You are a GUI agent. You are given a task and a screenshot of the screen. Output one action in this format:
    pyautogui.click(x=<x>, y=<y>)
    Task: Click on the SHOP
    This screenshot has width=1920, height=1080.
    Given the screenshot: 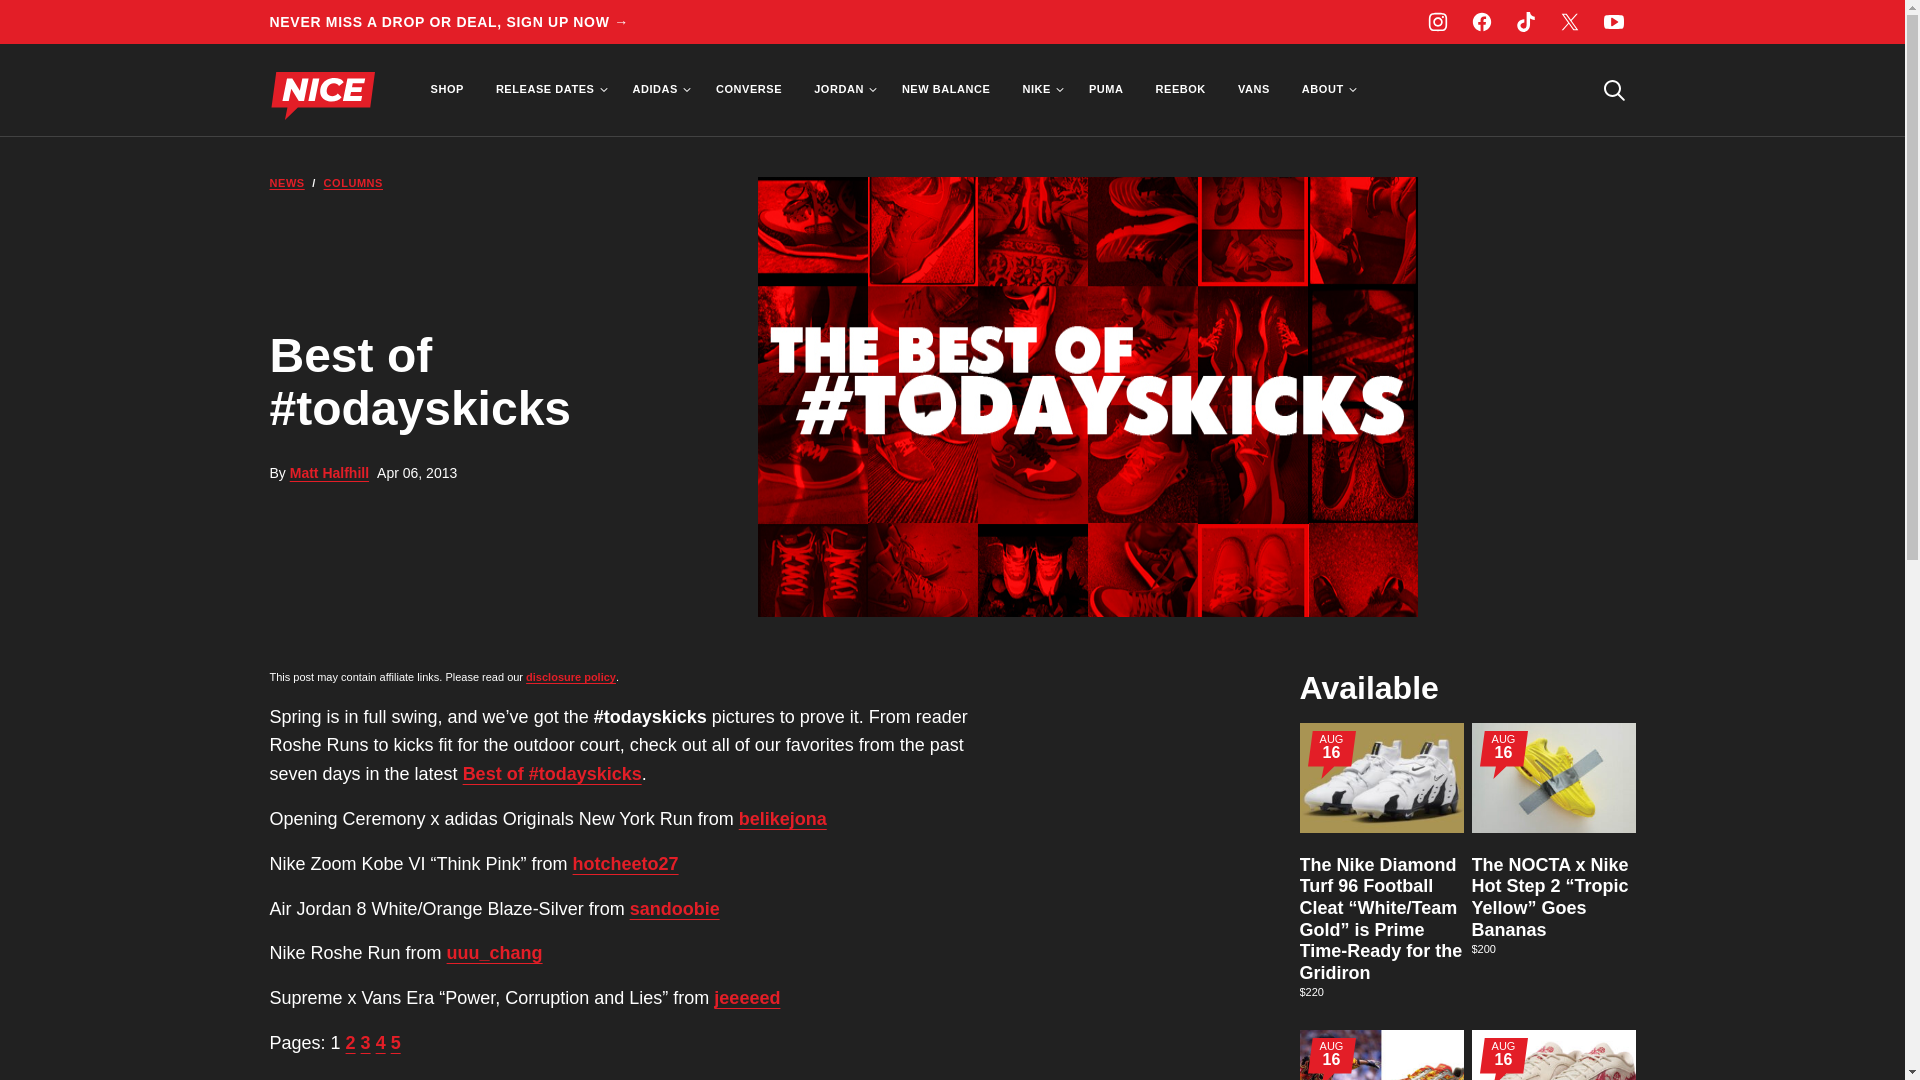 What is the action you would take?
    pyautogui.click(x=446, y=90)
    